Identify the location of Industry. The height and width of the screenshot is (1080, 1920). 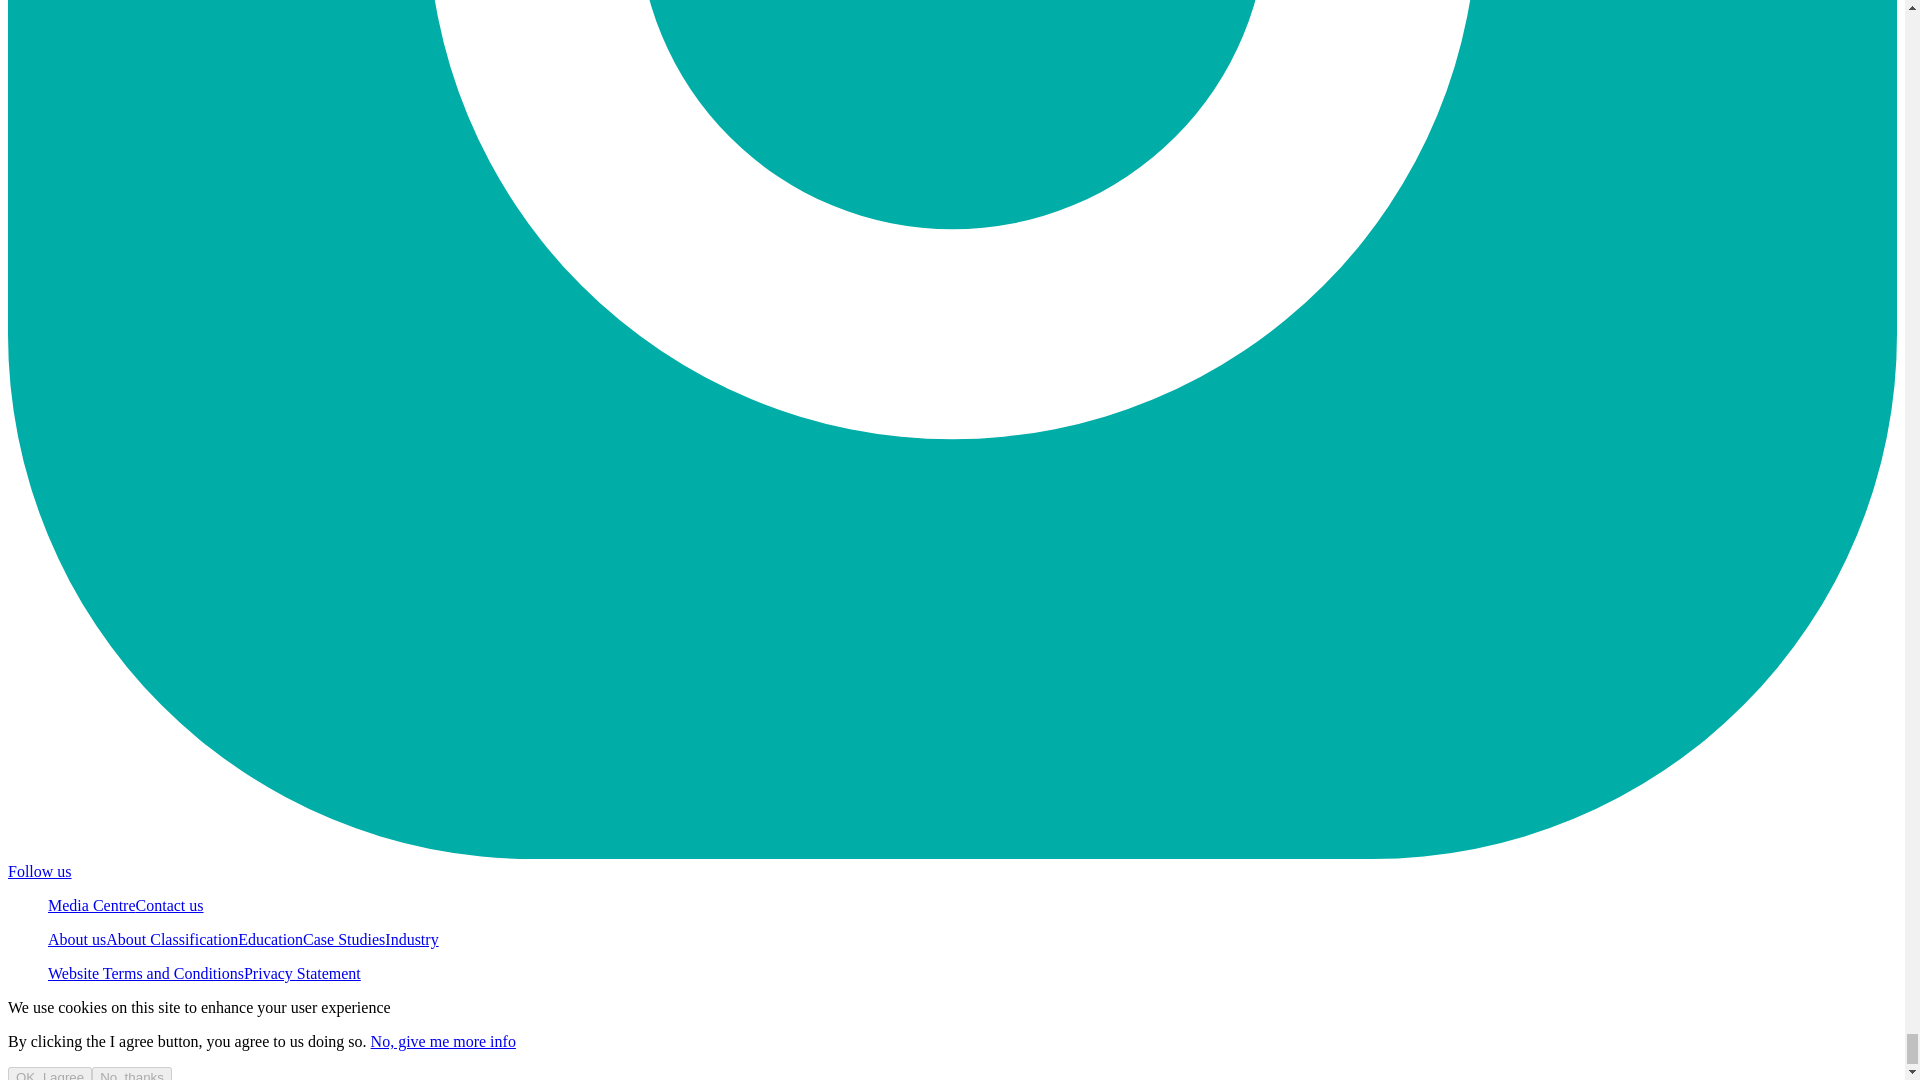
(411, 939).